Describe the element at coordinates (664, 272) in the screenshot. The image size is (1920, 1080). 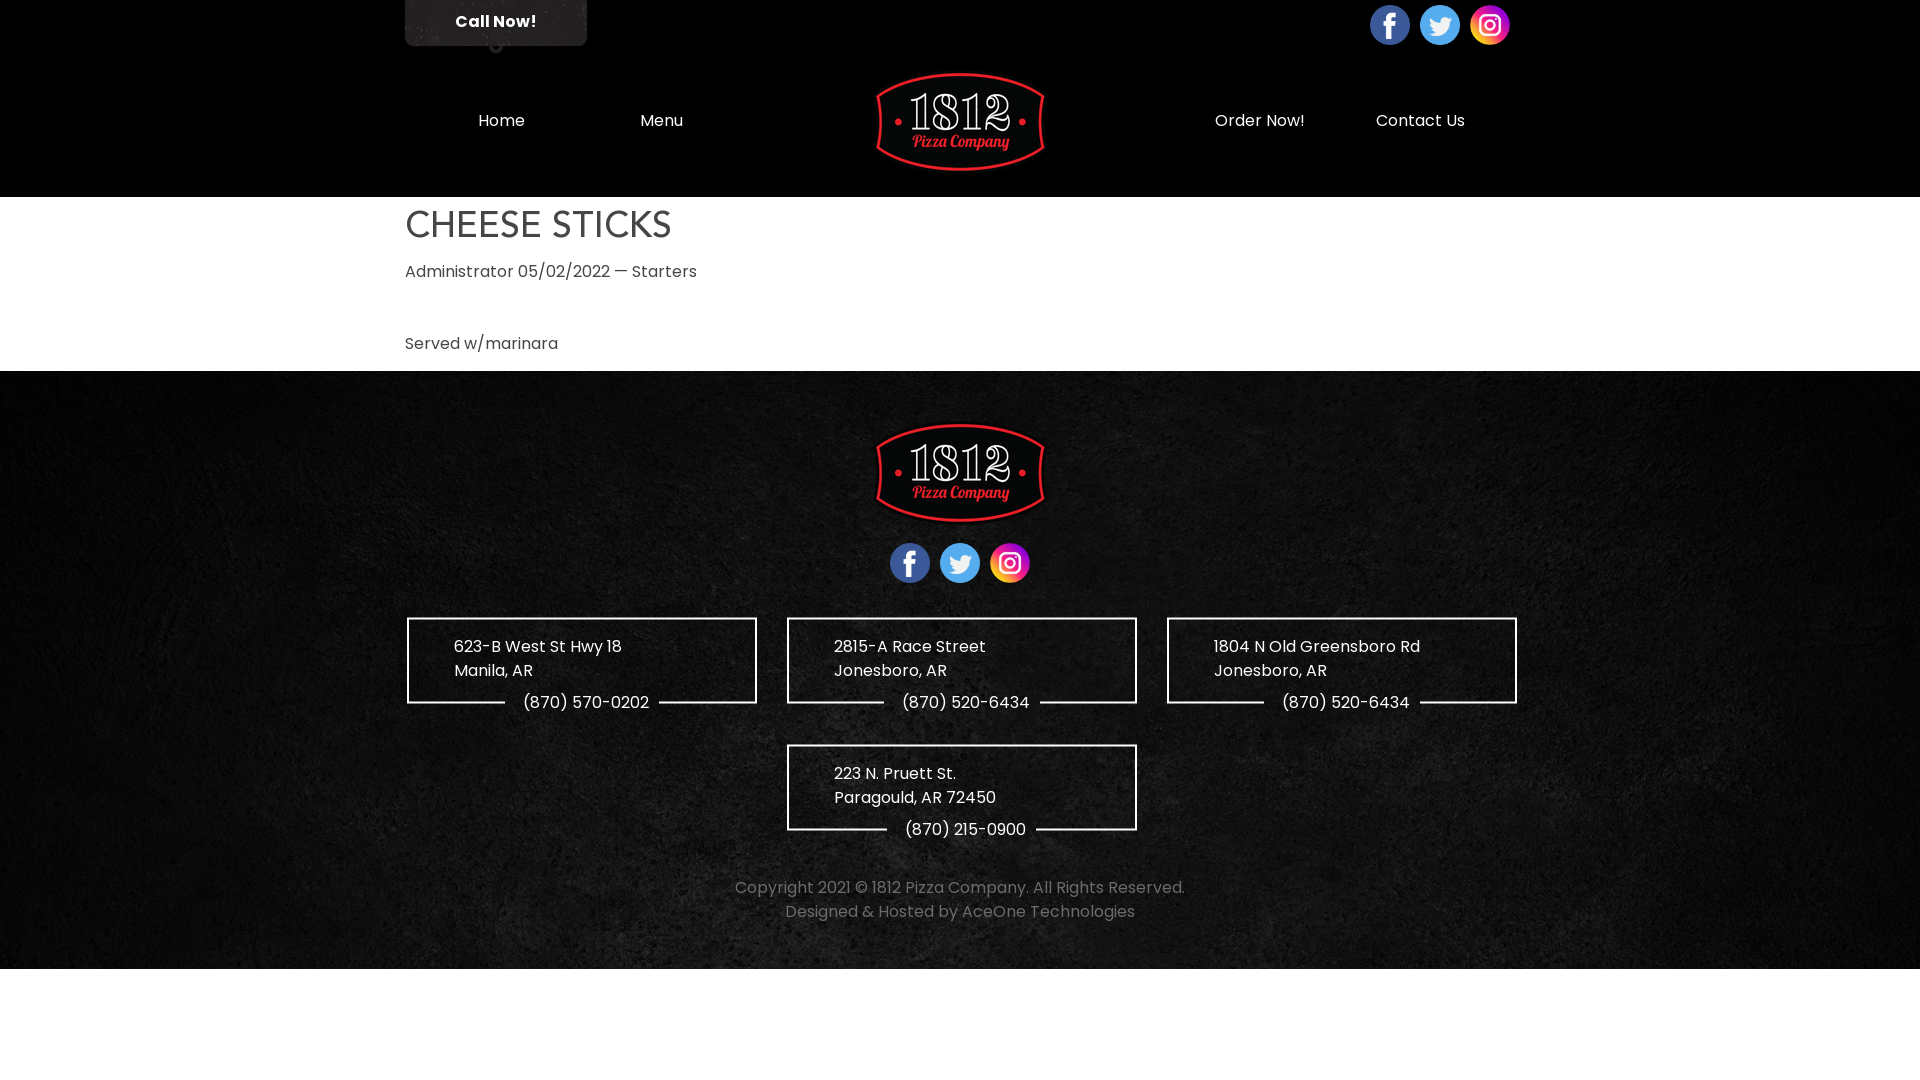
I see `Starters` at that location.